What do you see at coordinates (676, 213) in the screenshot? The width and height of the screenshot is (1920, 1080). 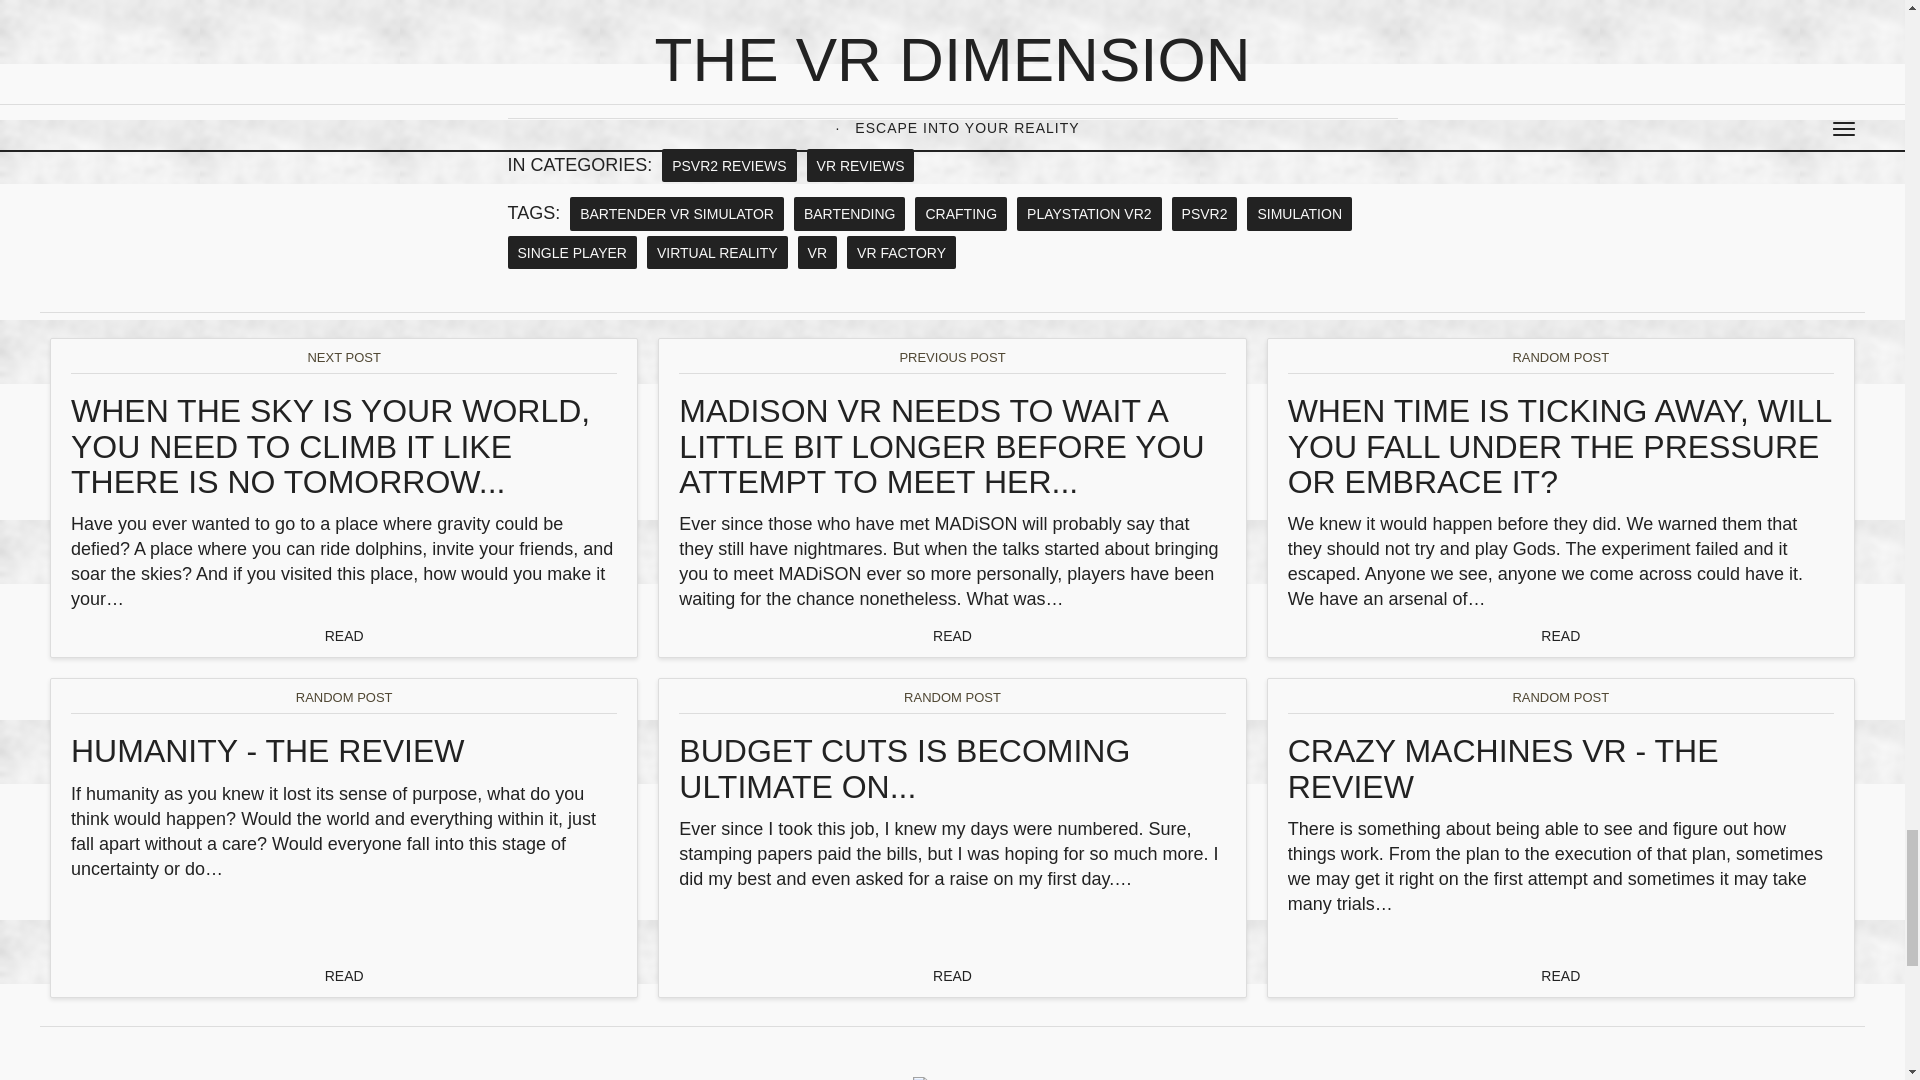 I see `BARTENDER VR SIMULATOR` at bounding box center [676, 213].